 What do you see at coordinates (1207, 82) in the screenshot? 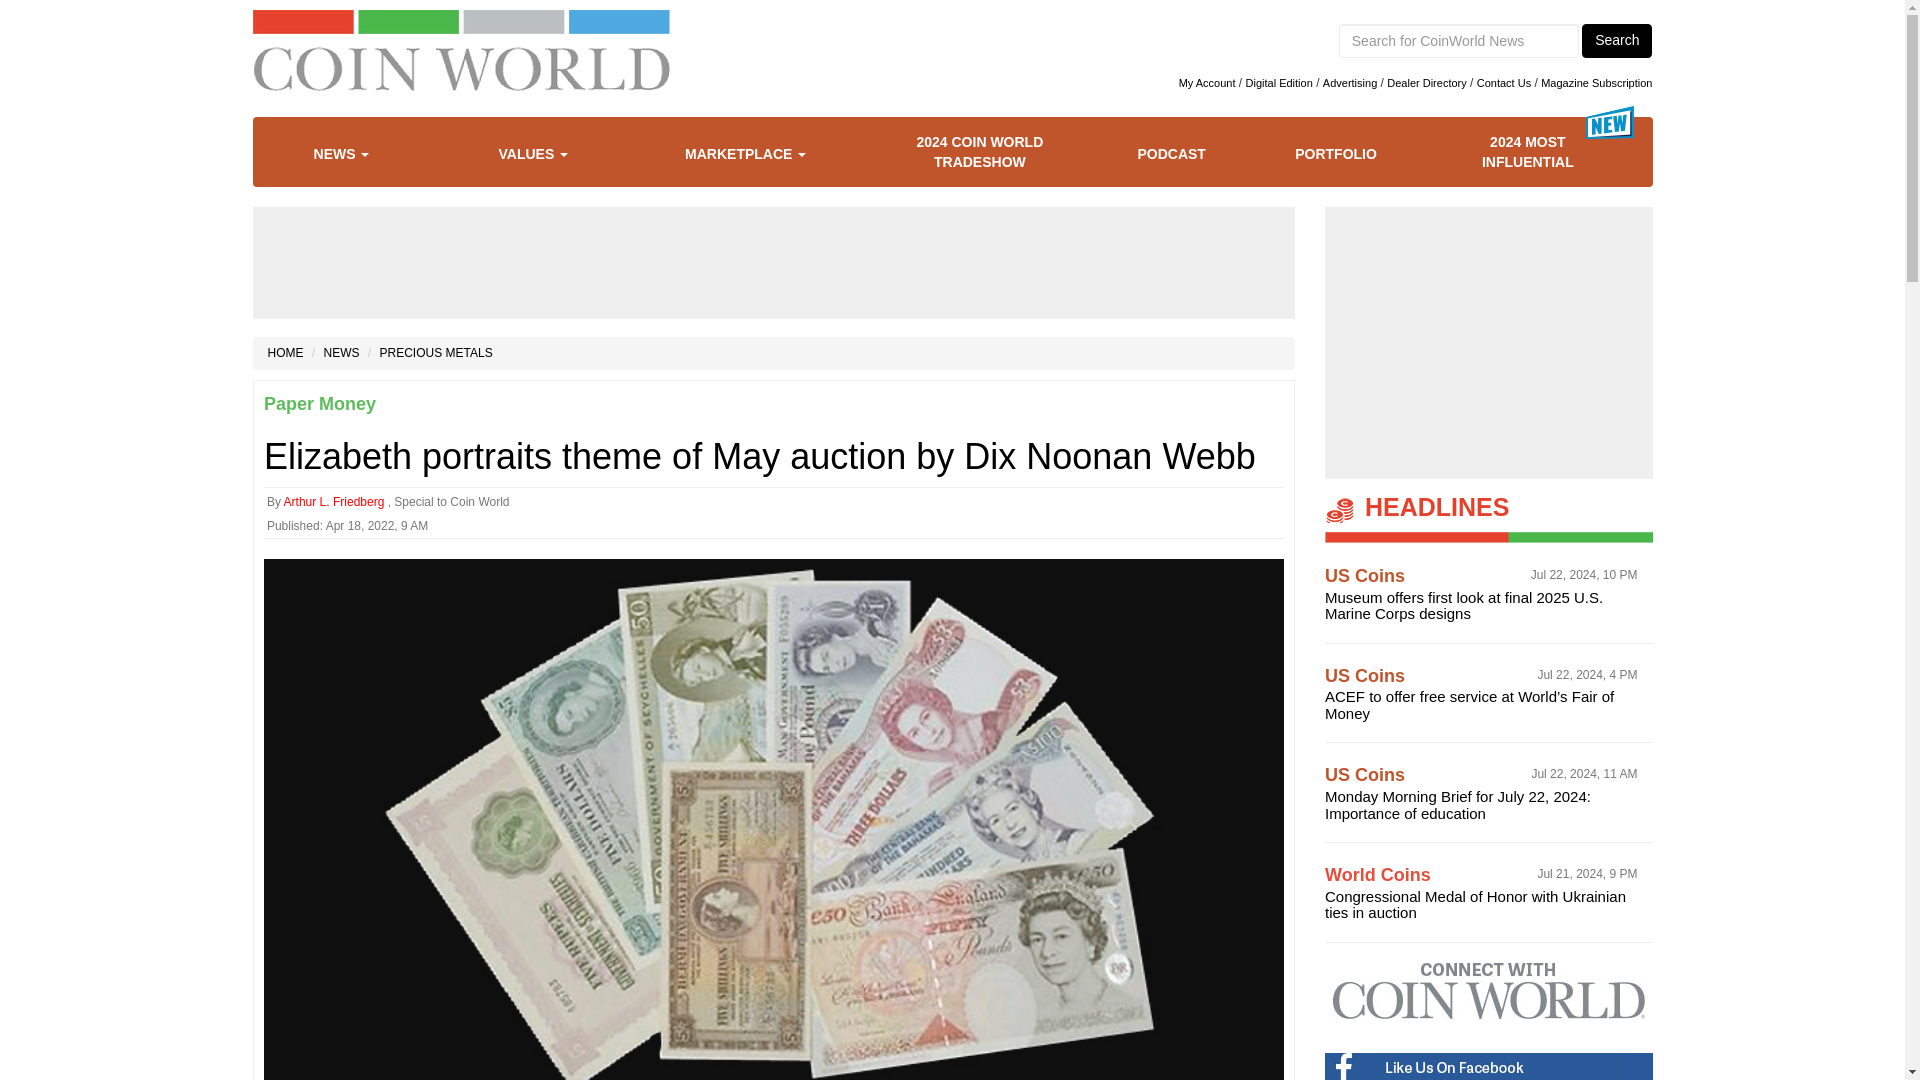
I see `My Account` at bounding box center [1207, 82].